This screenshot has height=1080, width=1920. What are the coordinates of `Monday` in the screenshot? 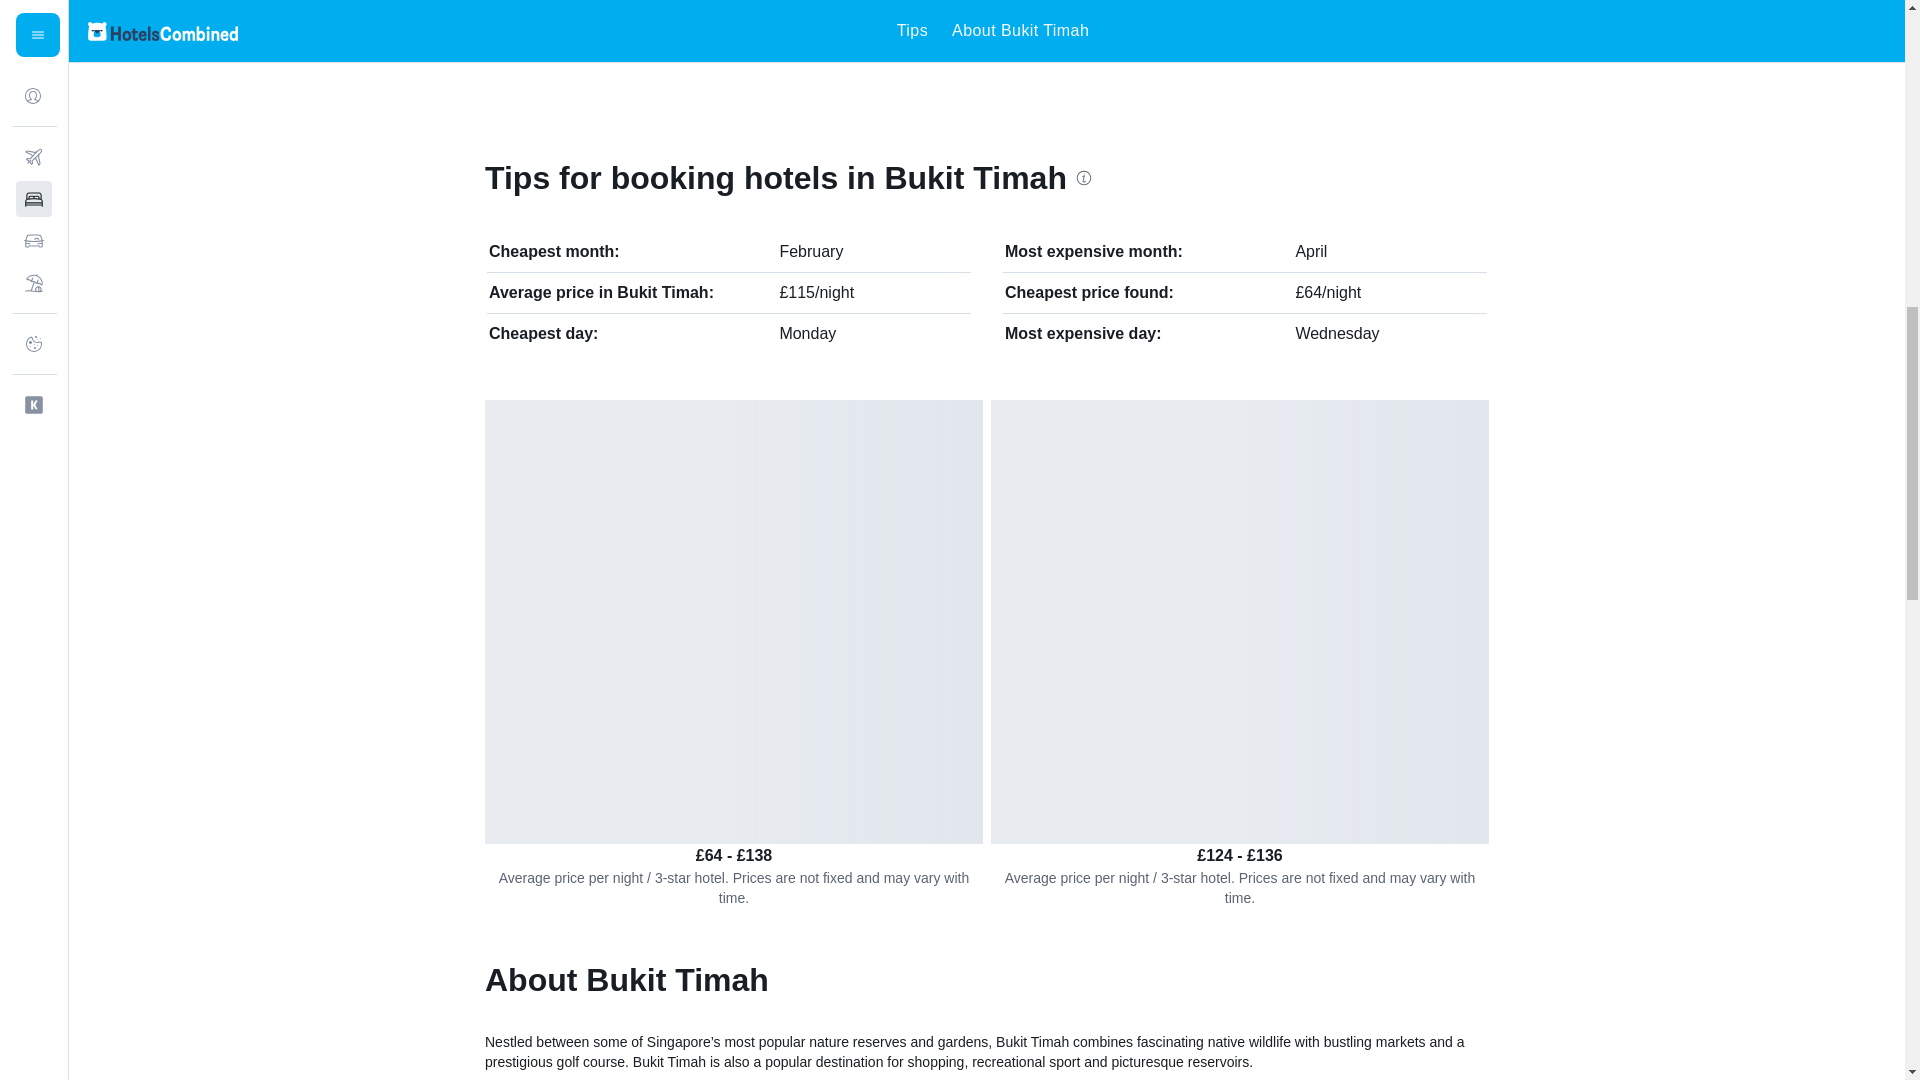 It's located at (807, 334).